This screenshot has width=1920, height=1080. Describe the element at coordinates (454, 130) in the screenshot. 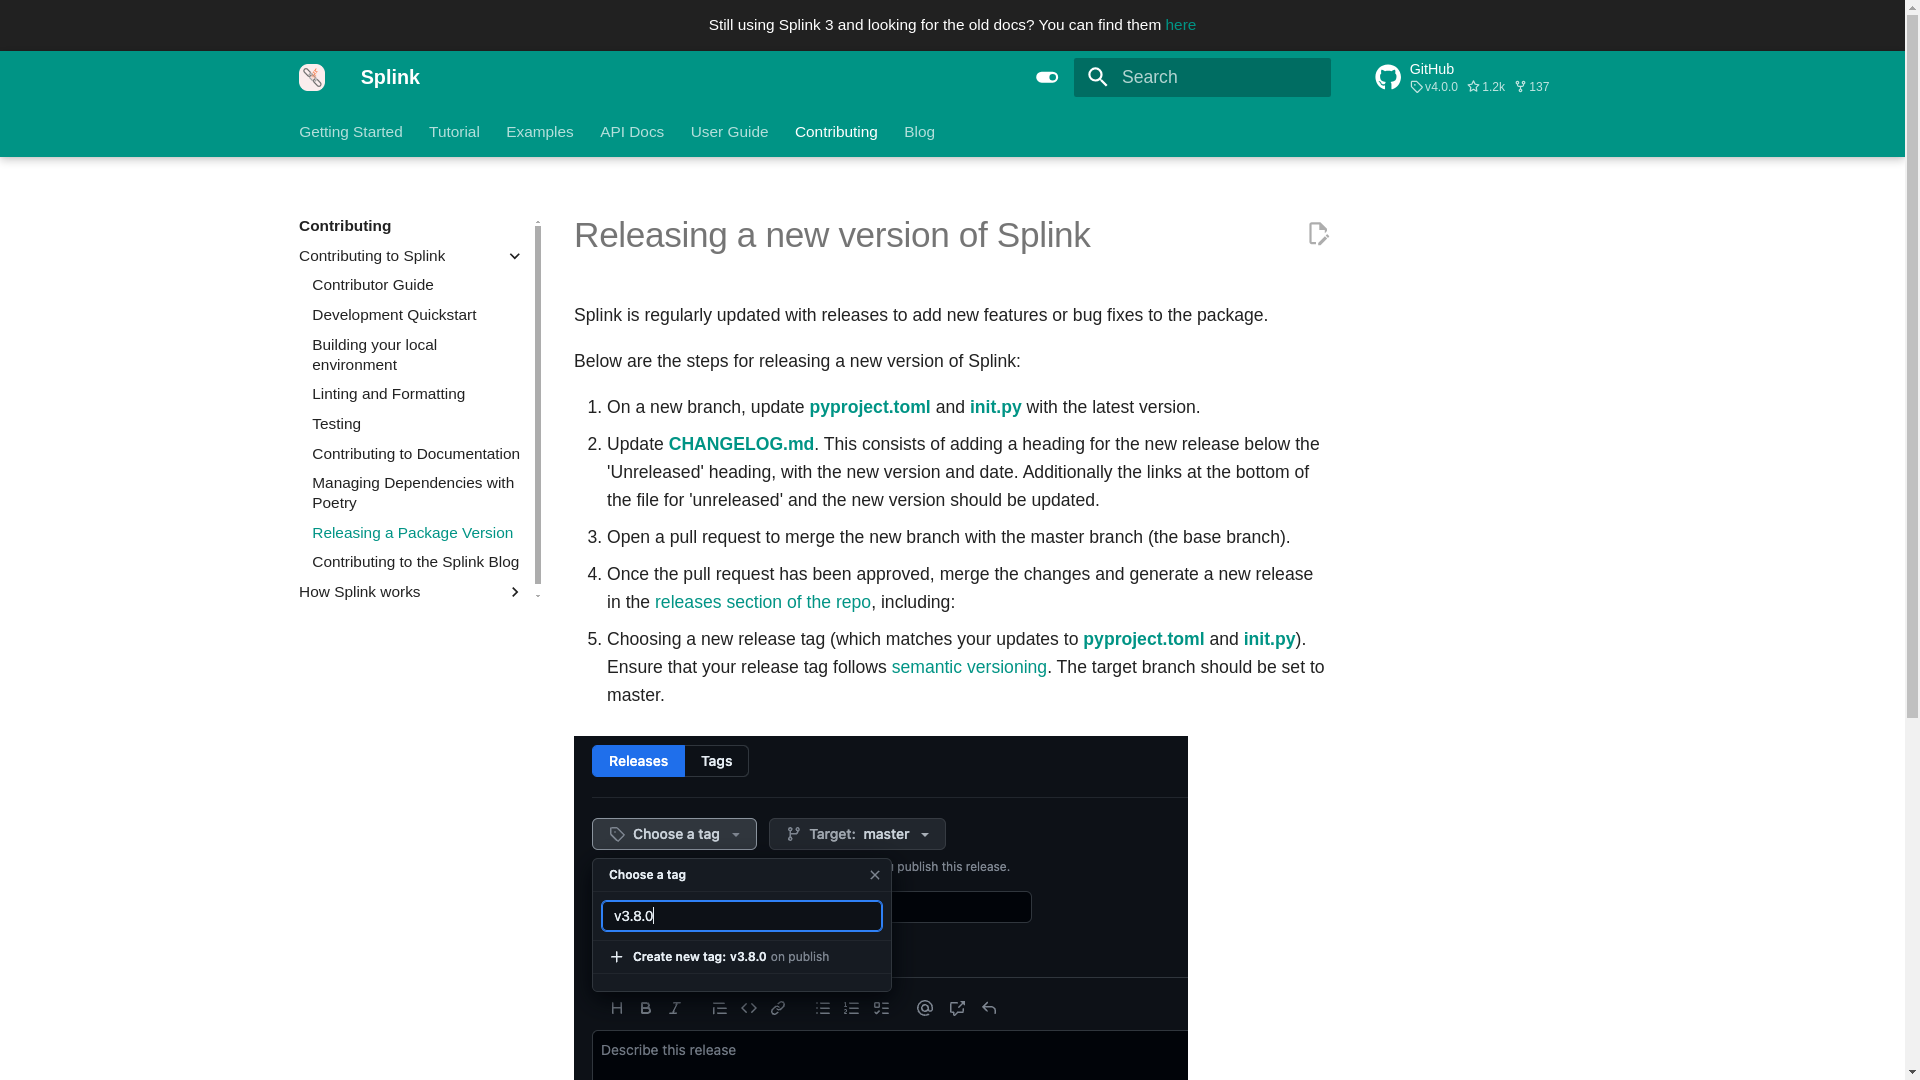

I see `Getting Started` at that location.